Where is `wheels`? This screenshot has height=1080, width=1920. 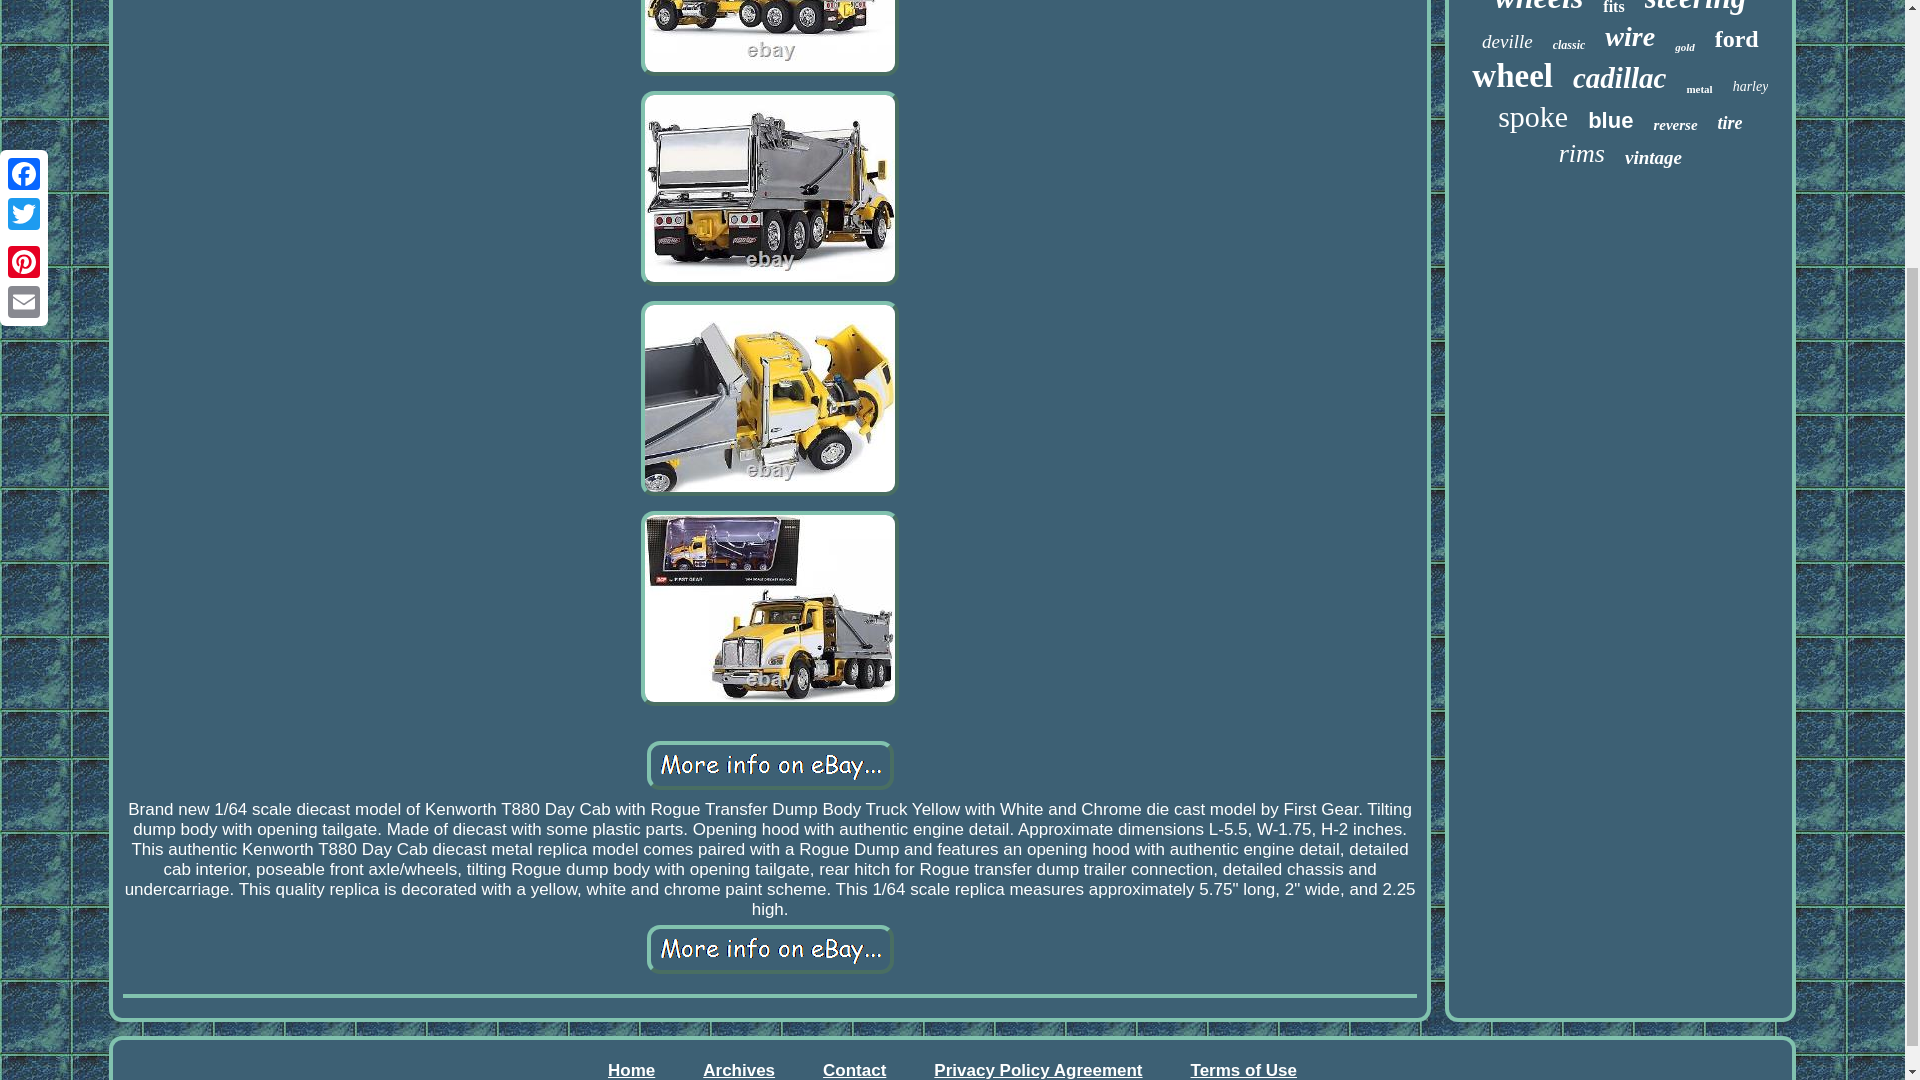 wheels is located at coordinates (1538, 8).